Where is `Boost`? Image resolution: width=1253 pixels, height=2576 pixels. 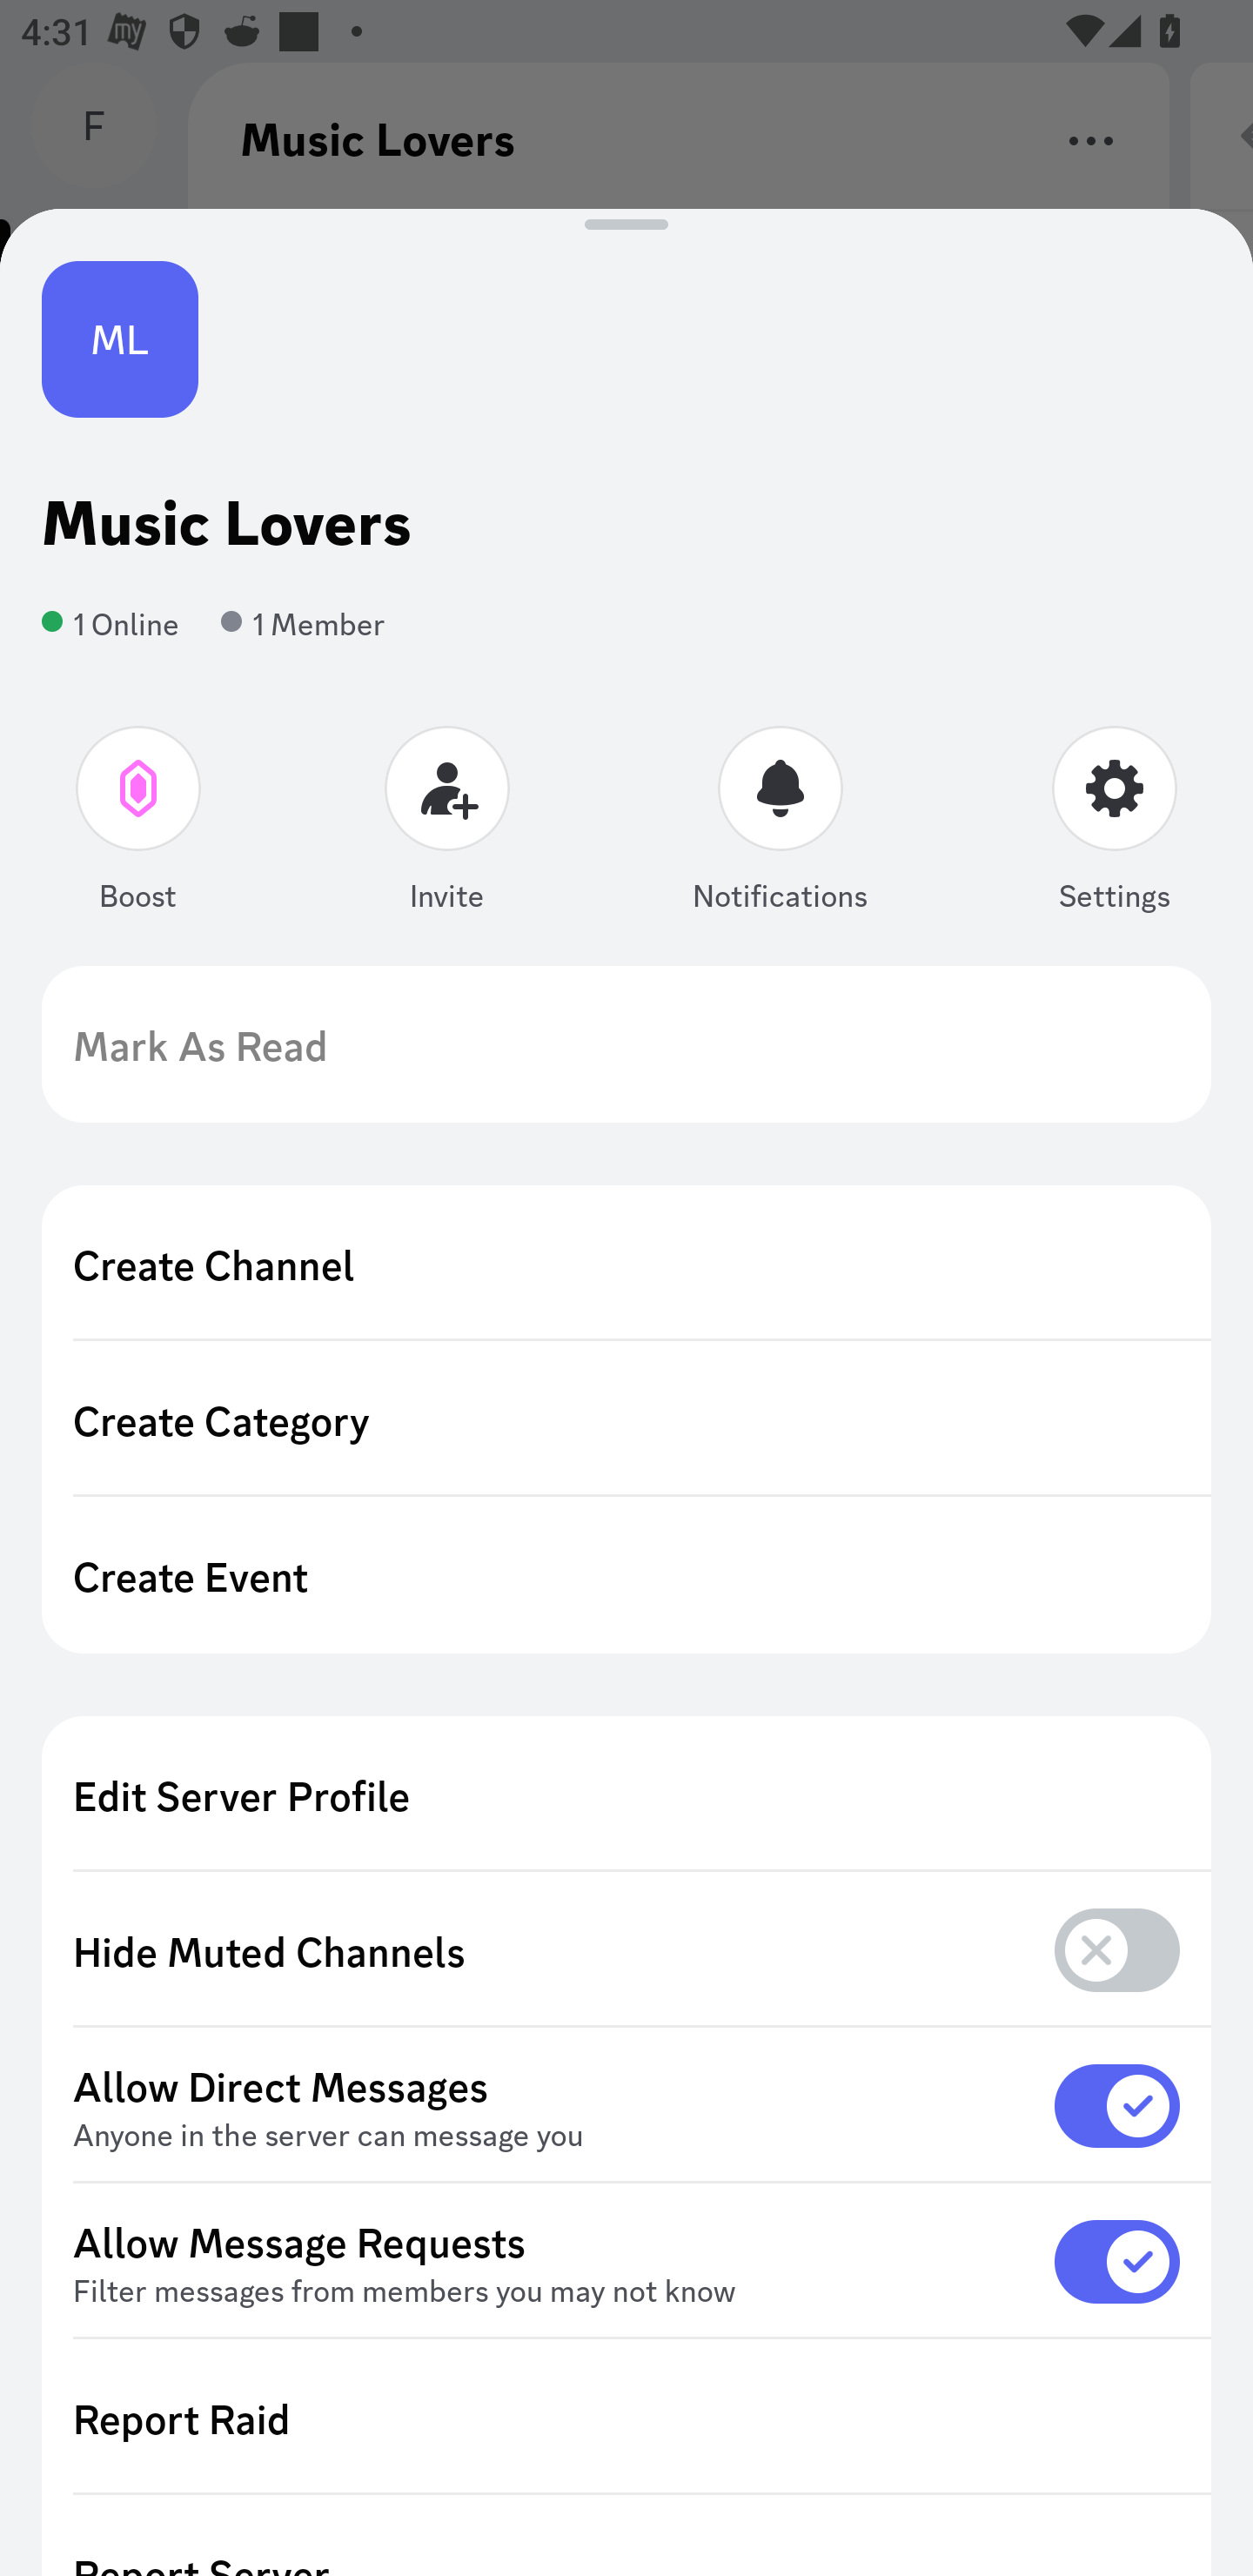
Boost is located at coordinates (139, 825).